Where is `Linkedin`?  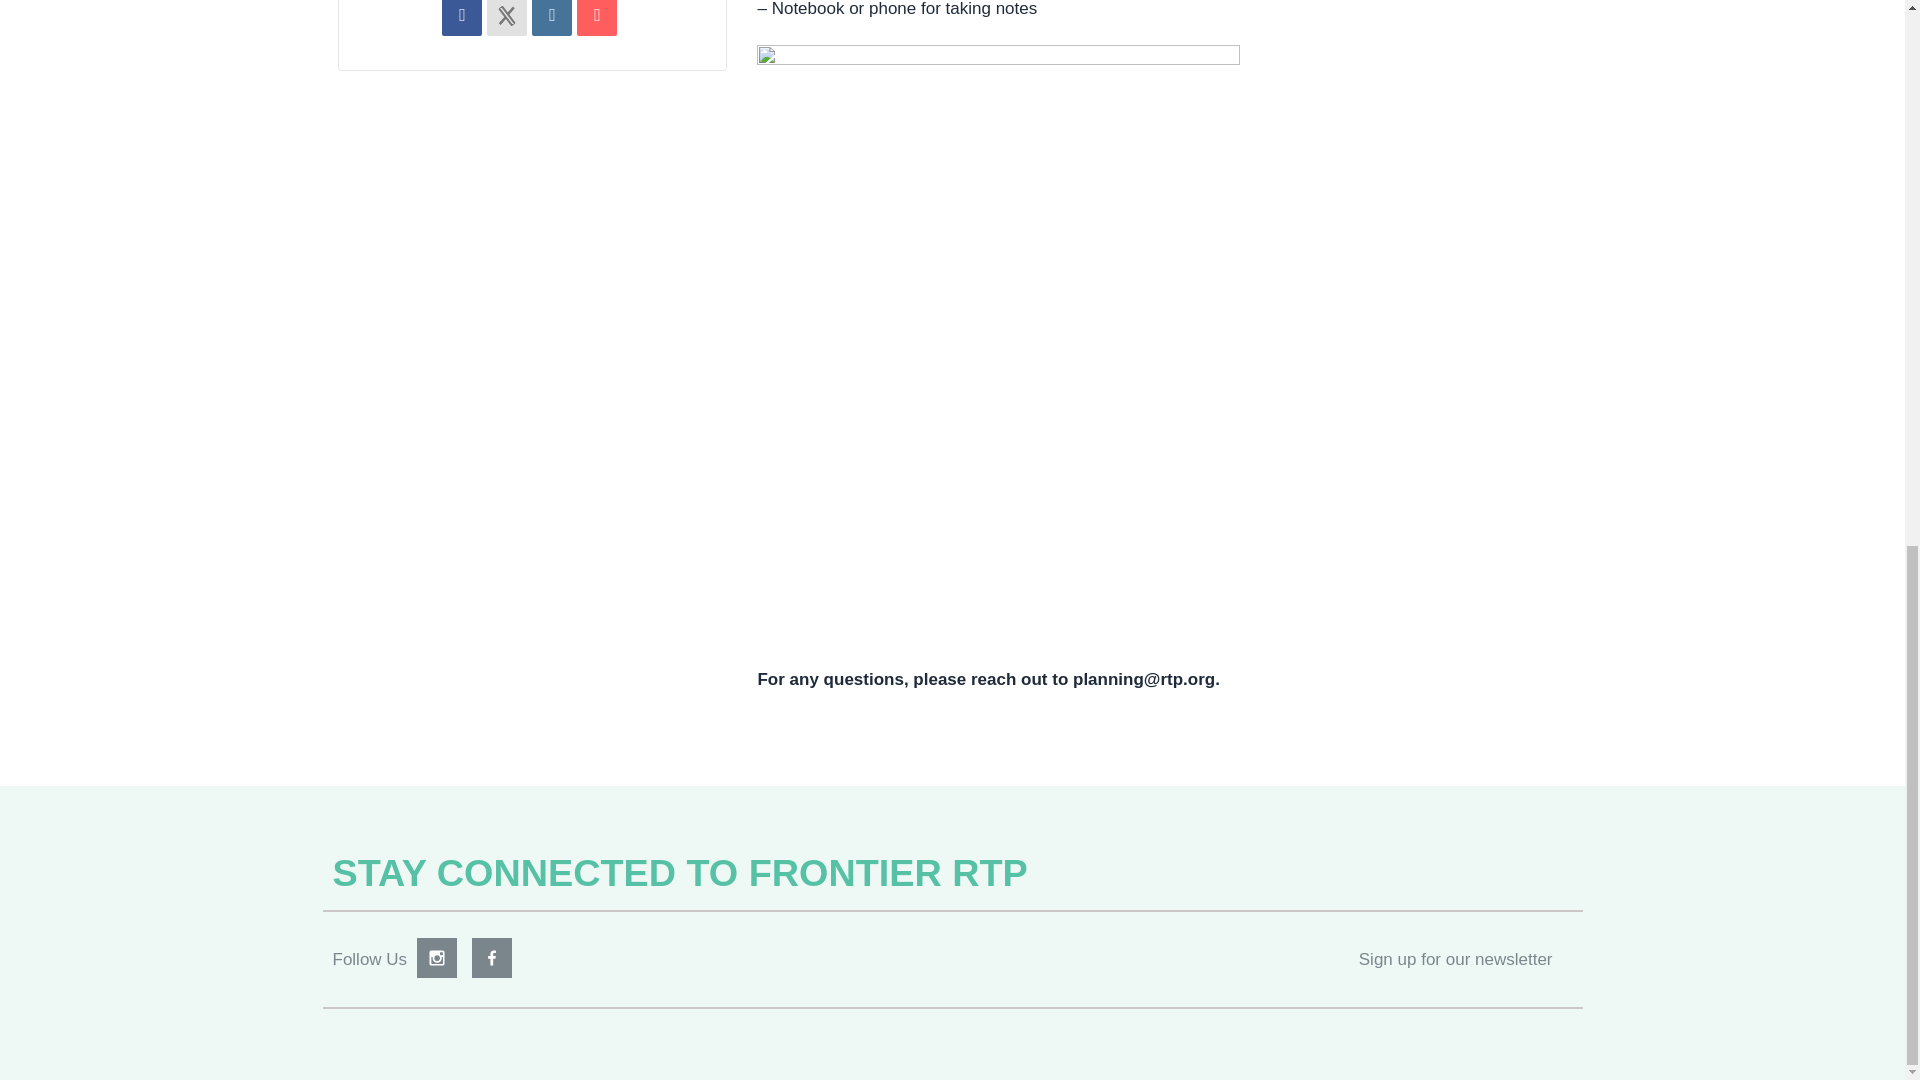 Linkedin is located at coordinates (552, 16).